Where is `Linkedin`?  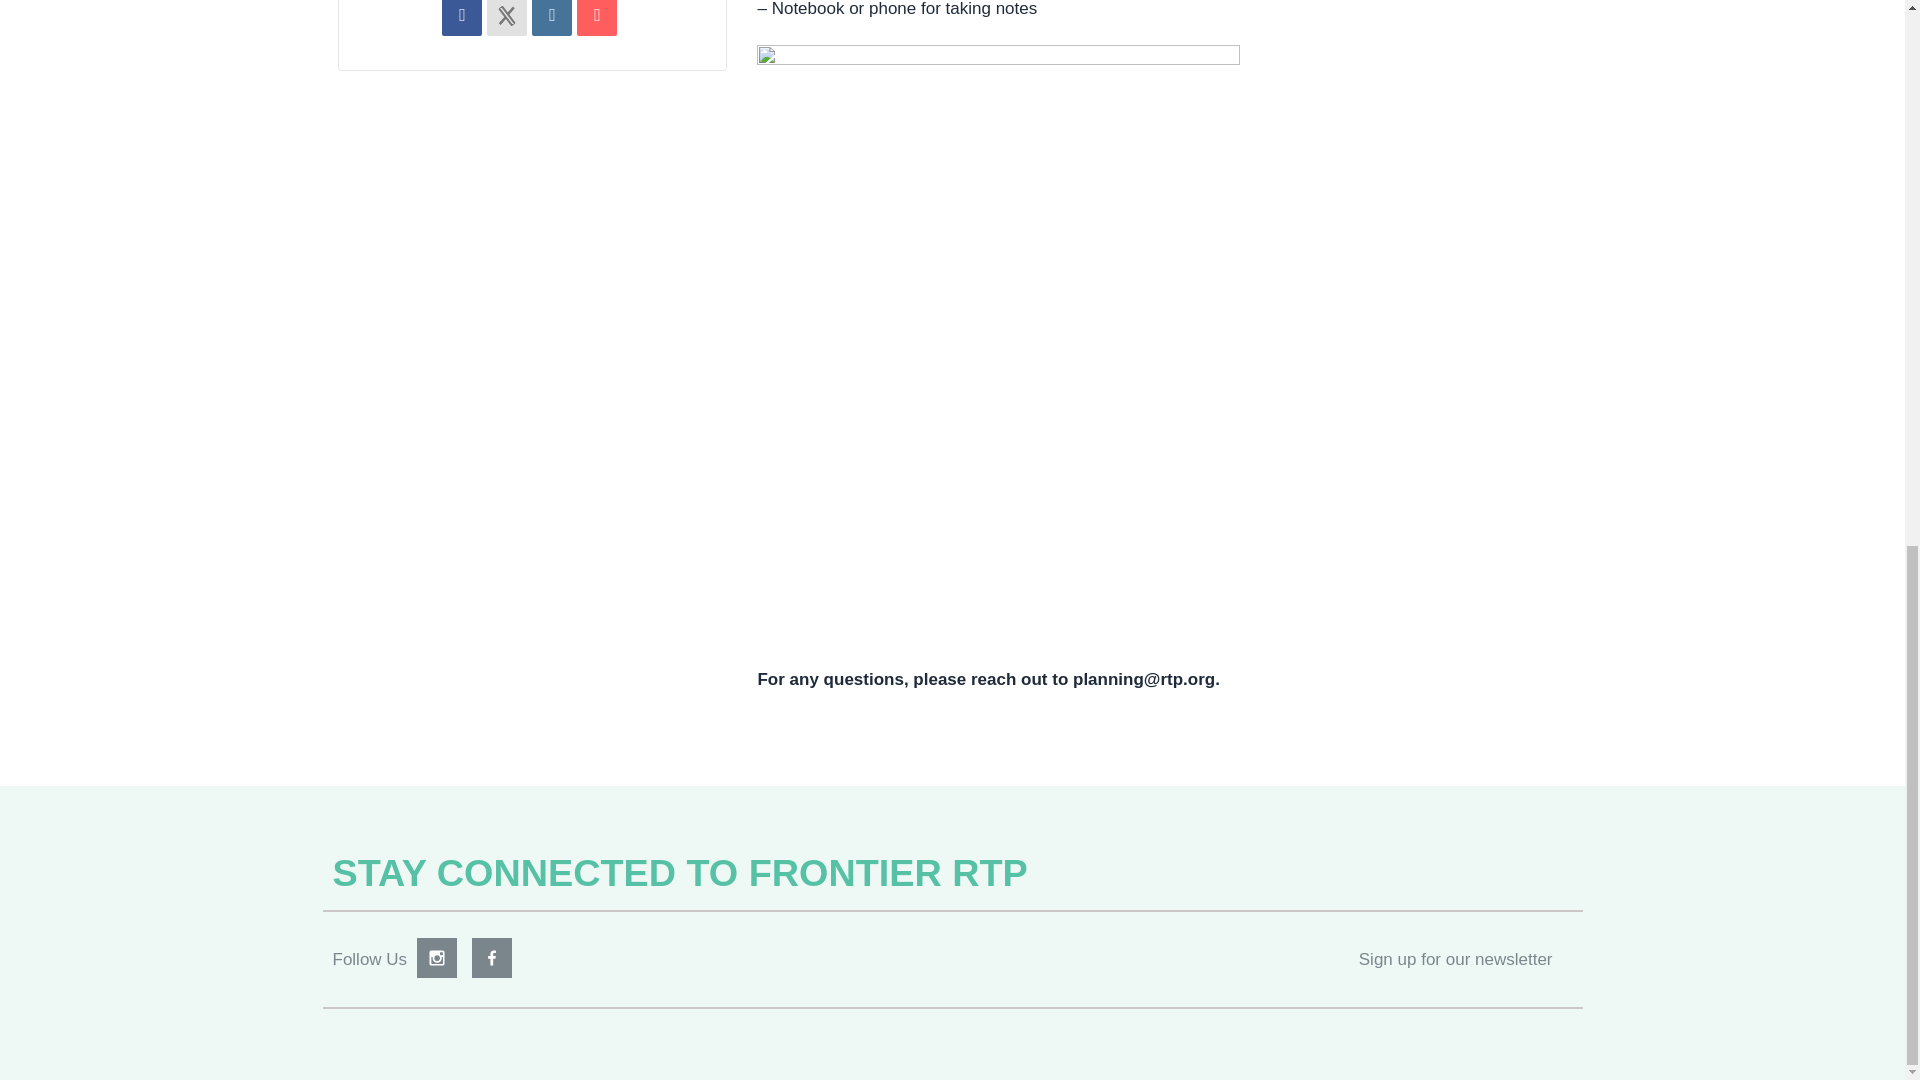 Linkedin is located at coordinates (552, 16).